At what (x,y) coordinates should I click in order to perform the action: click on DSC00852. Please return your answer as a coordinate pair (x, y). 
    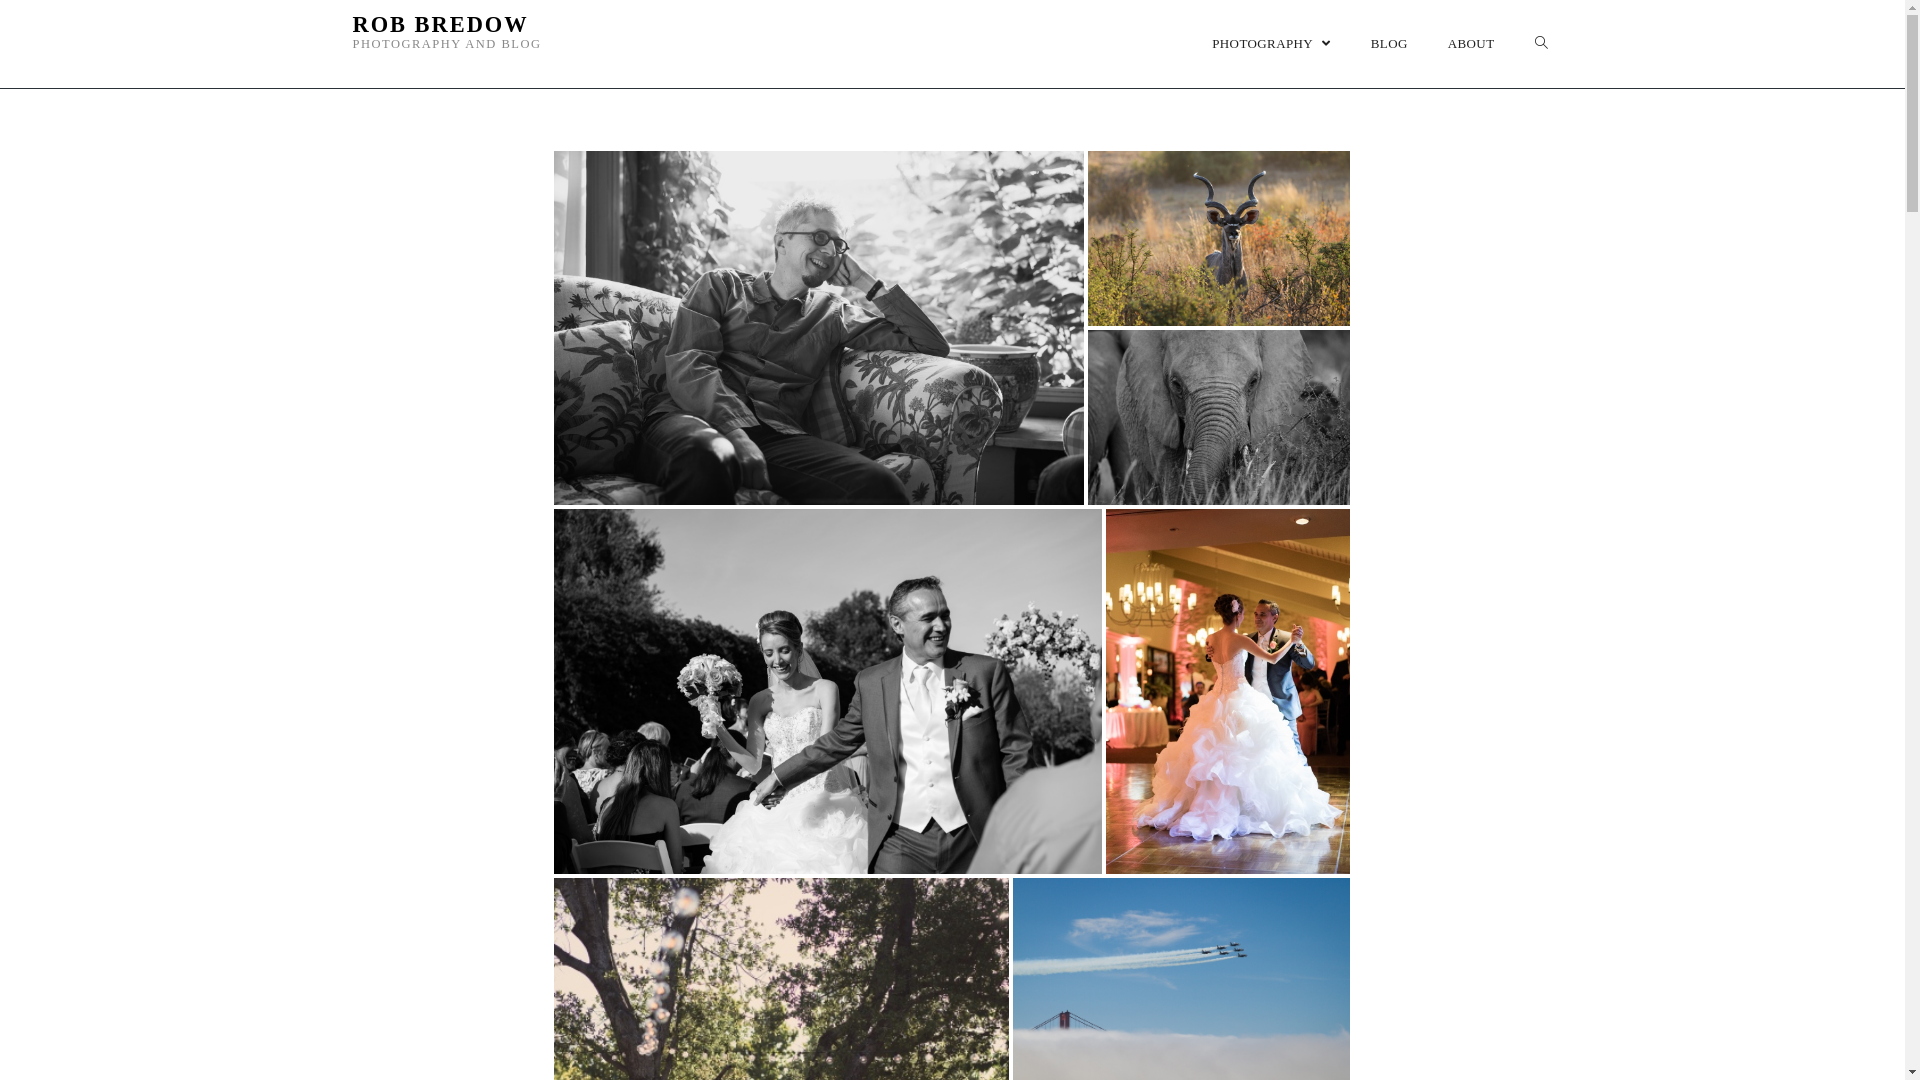
    Looking at the image, I should click on (828, 691).